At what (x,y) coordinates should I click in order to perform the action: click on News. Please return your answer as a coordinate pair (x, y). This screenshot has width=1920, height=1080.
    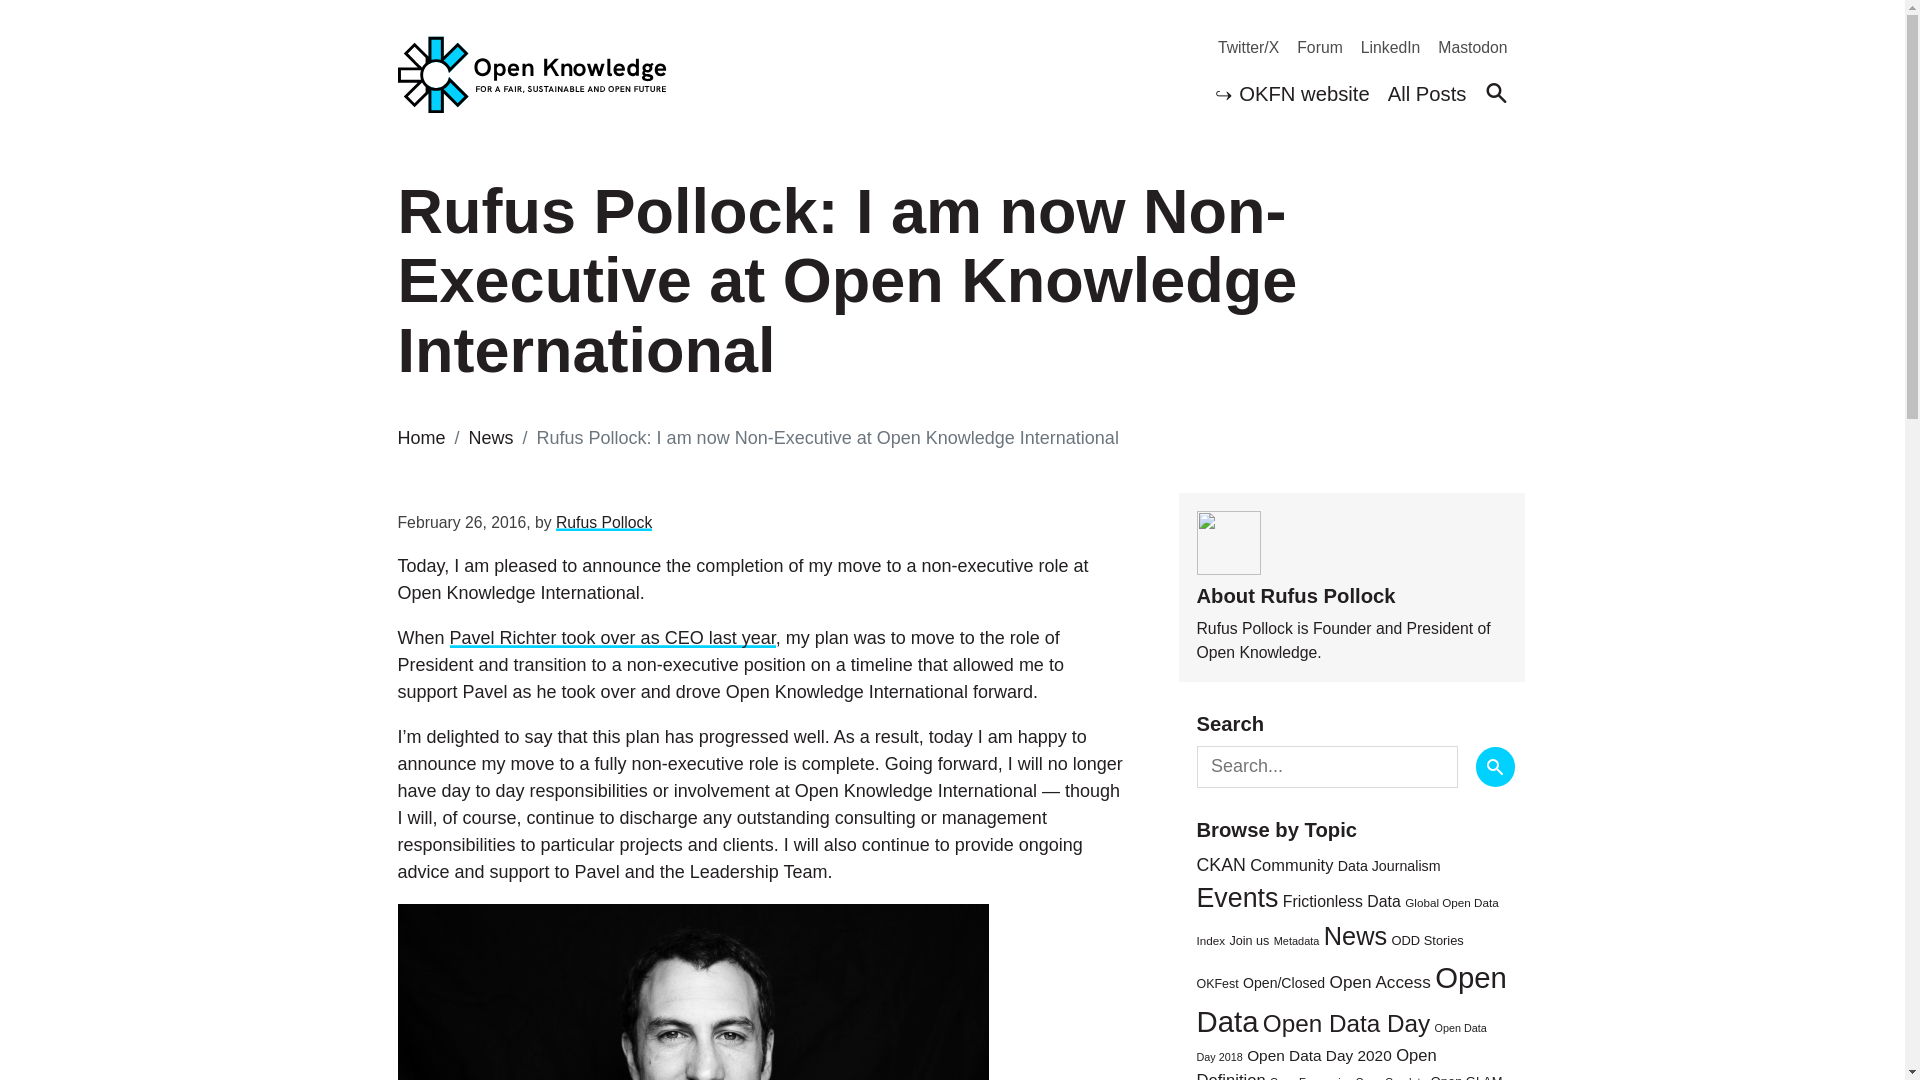
    Looking at the image, I should click on (491, 438).